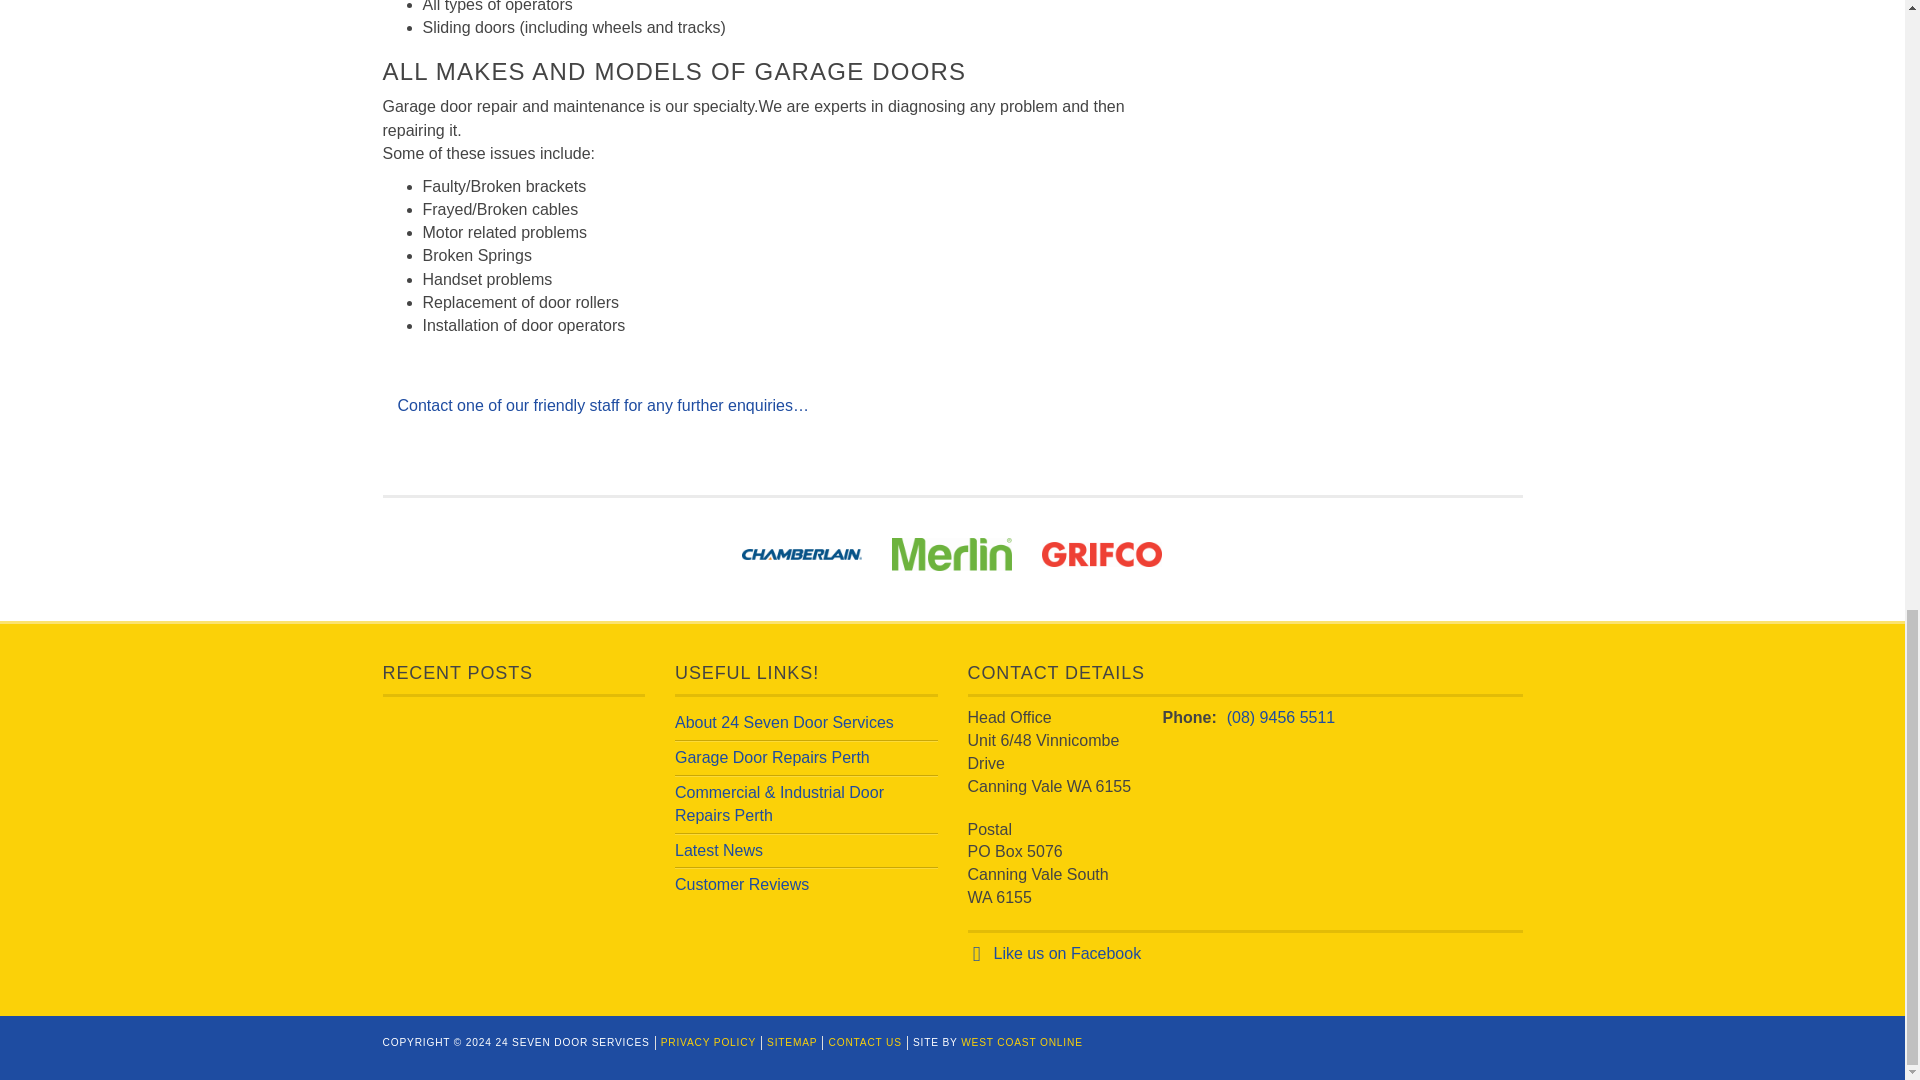  What do you see at coordinates (784, 722) in the screenshot?
I see `About 24 Seven Door Services` at bounding box center [784, 722].